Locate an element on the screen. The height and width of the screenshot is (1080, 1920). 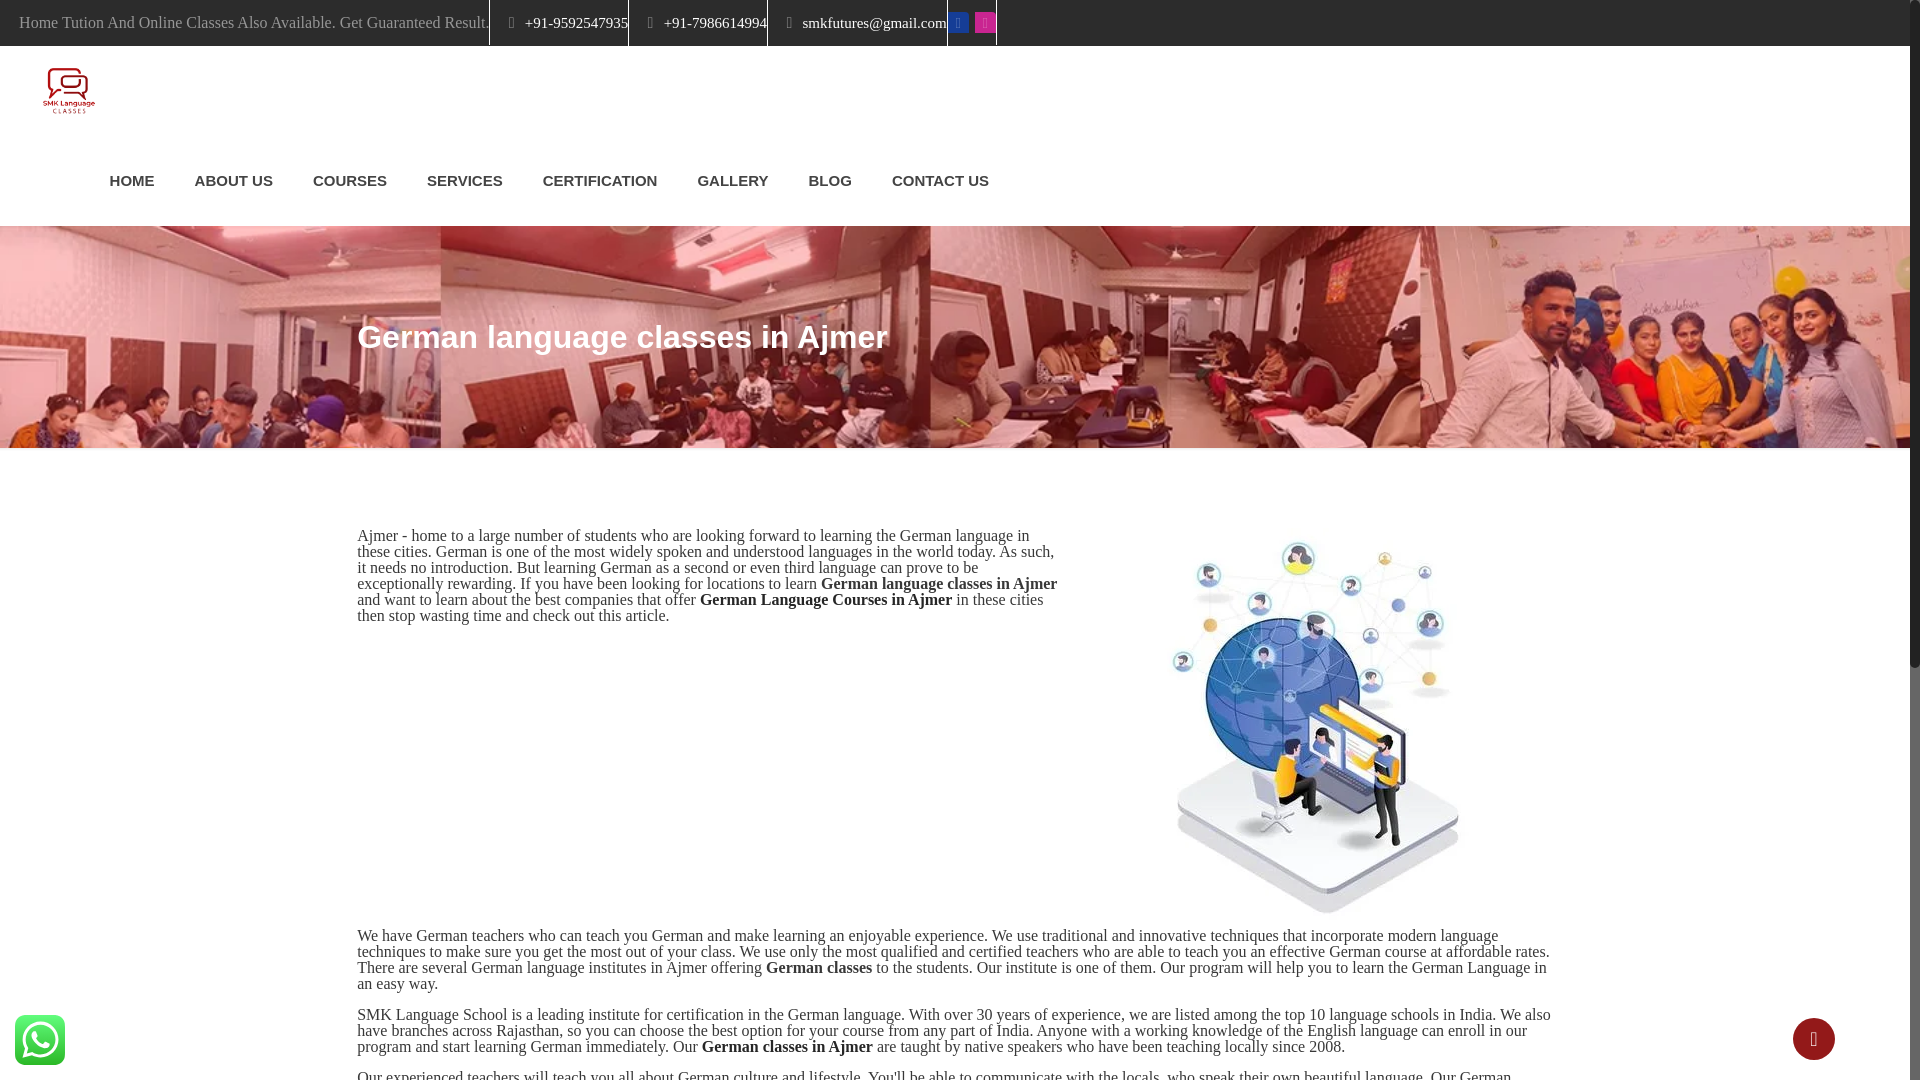
HOME is located at coordinates (132, 180).